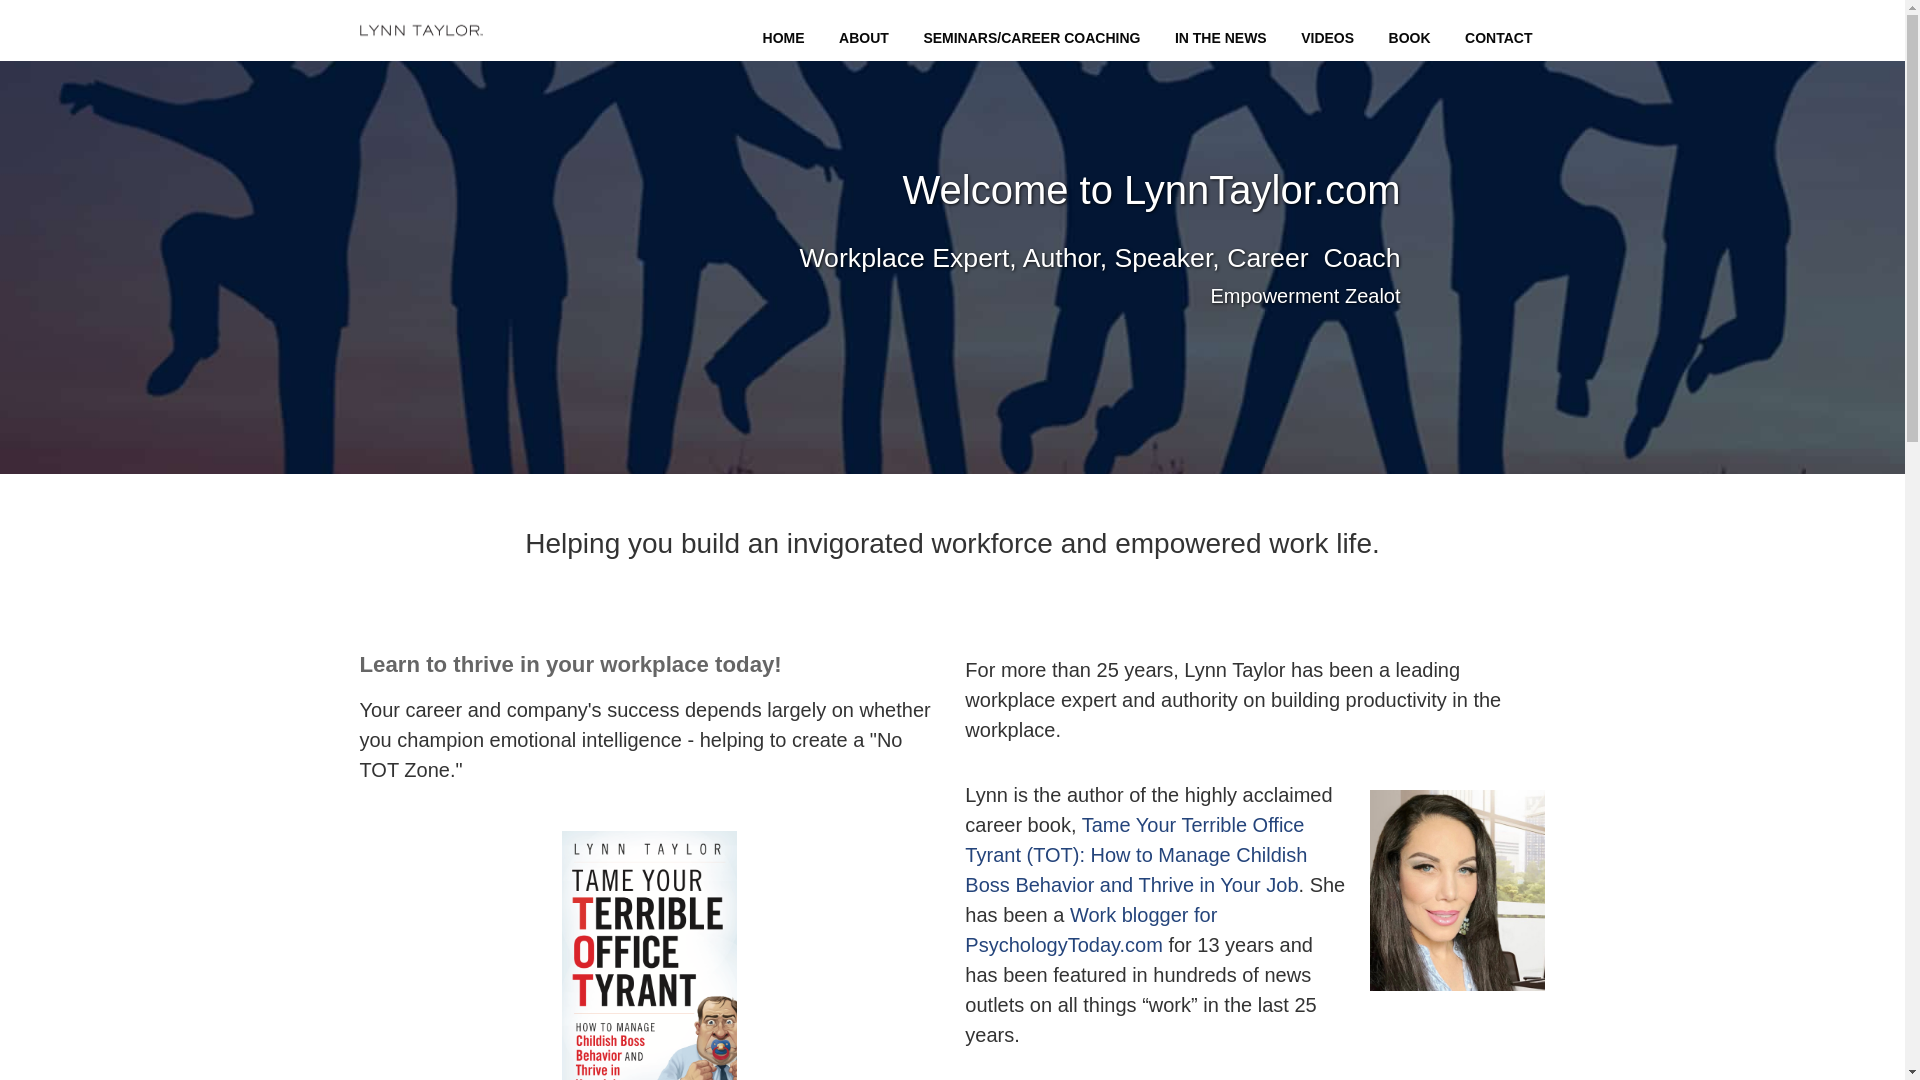 This screenshot has width=1920, height=1080. What do you see at coordinates (1221, 38) in the screenshot?
I see `IN THE NEWS` at bounding box center [1221, 38].